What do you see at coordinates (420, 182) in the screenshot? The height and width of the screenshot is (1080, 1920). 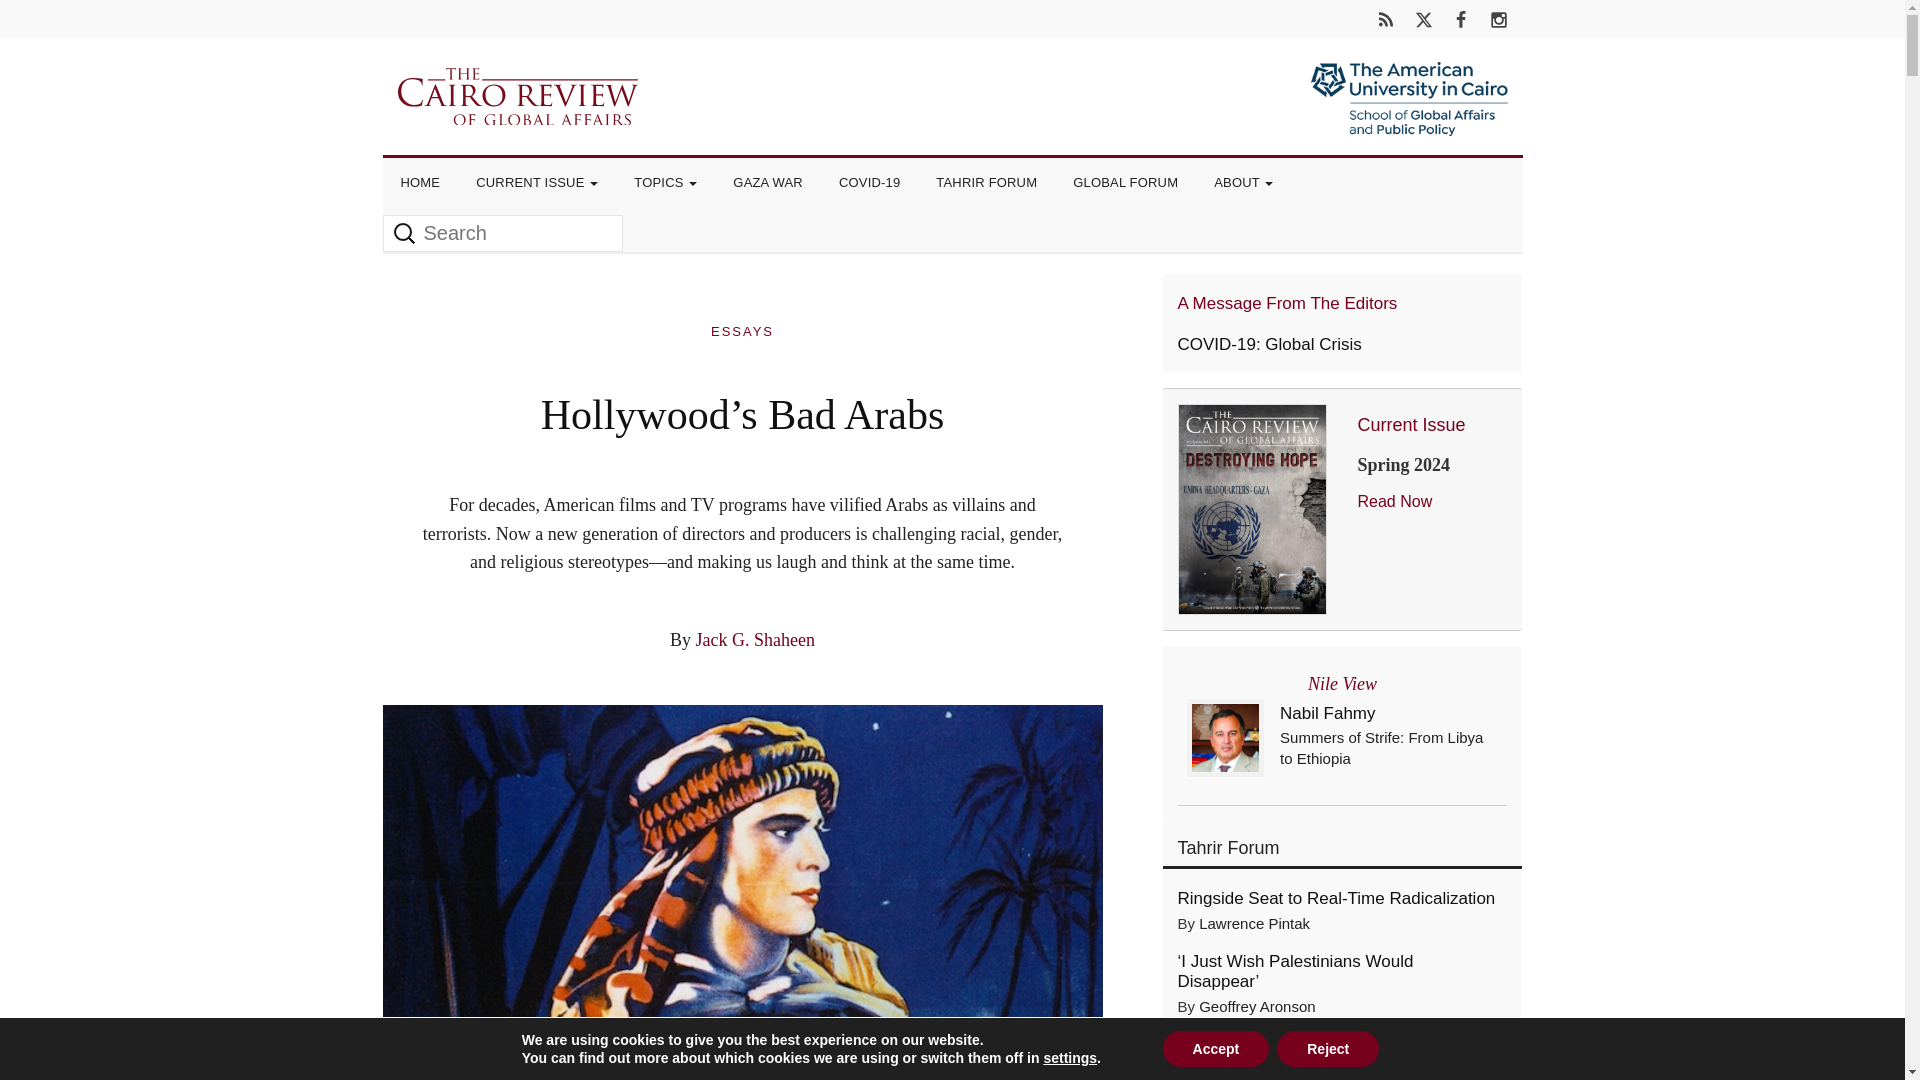 I see `HOME` at bounding box center [420, 182].